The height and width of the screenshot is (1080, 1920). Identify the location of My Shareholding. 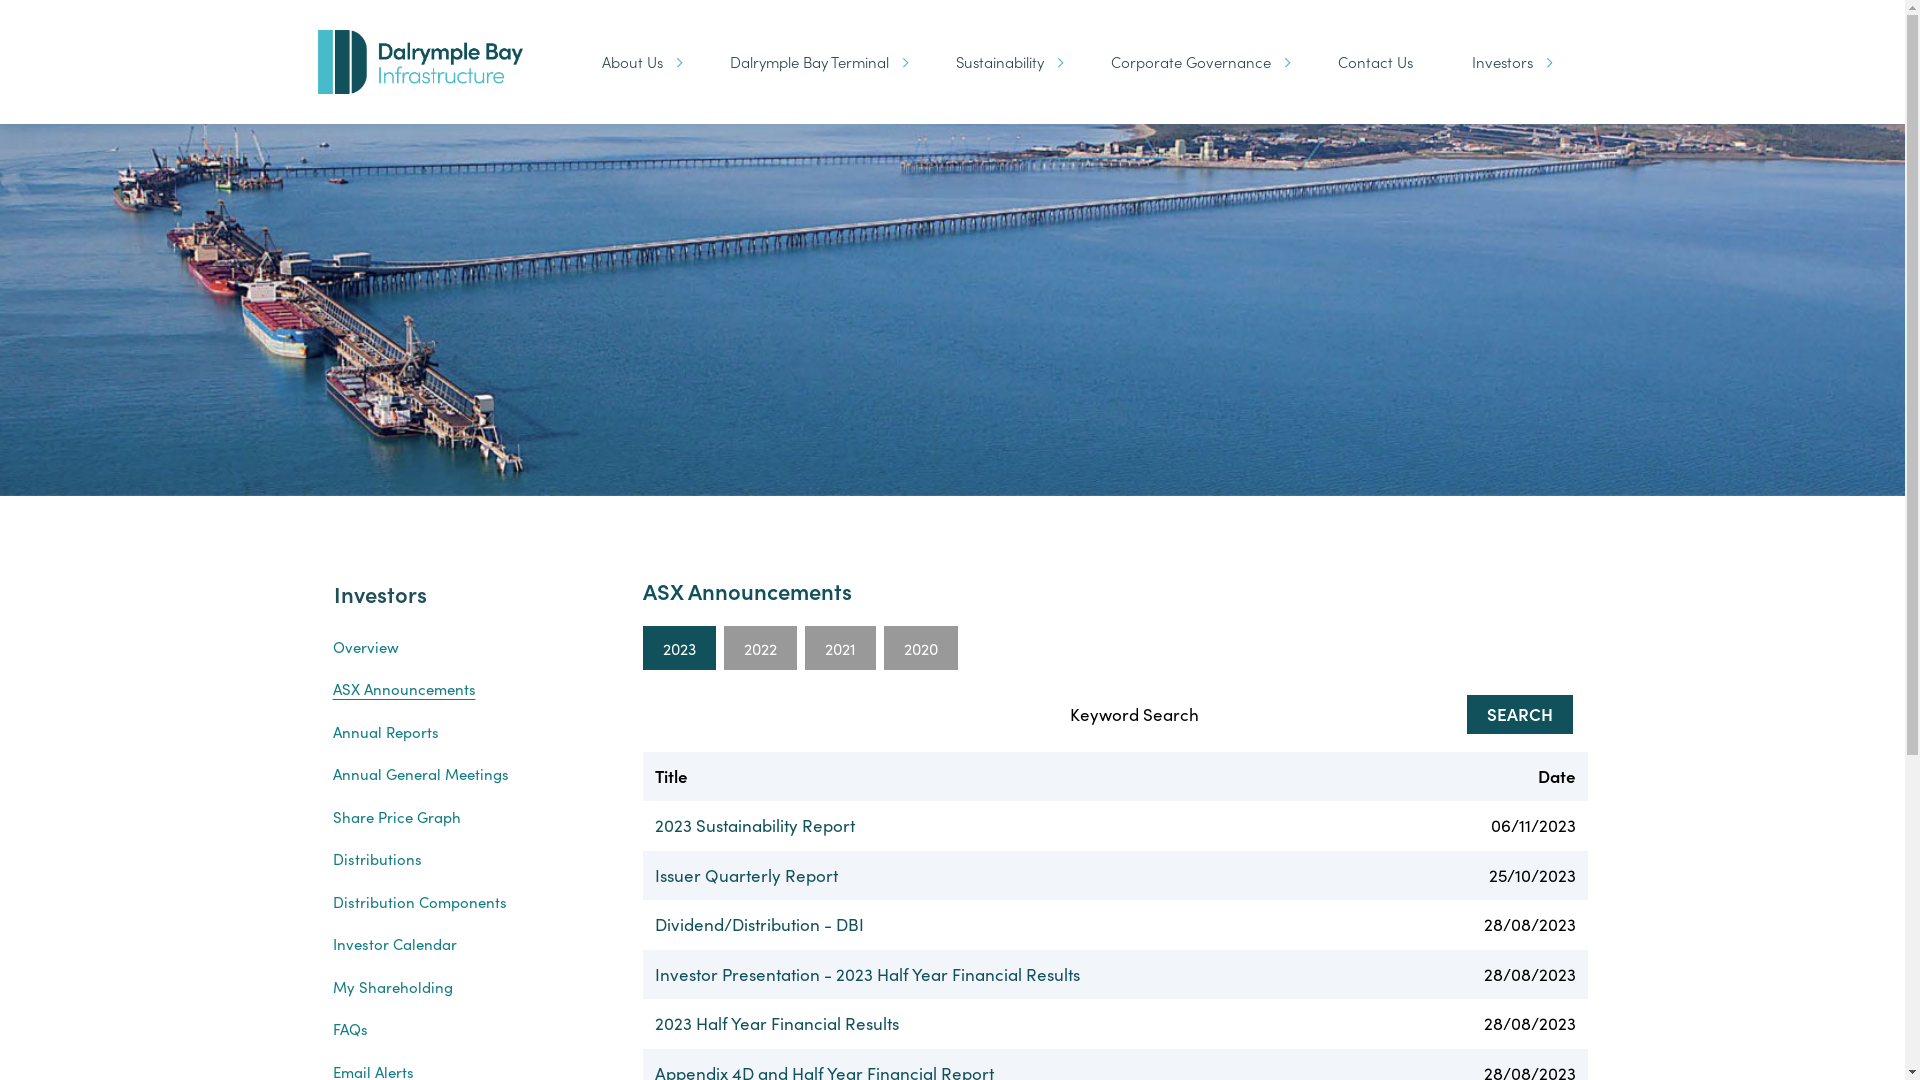
(466, 988).